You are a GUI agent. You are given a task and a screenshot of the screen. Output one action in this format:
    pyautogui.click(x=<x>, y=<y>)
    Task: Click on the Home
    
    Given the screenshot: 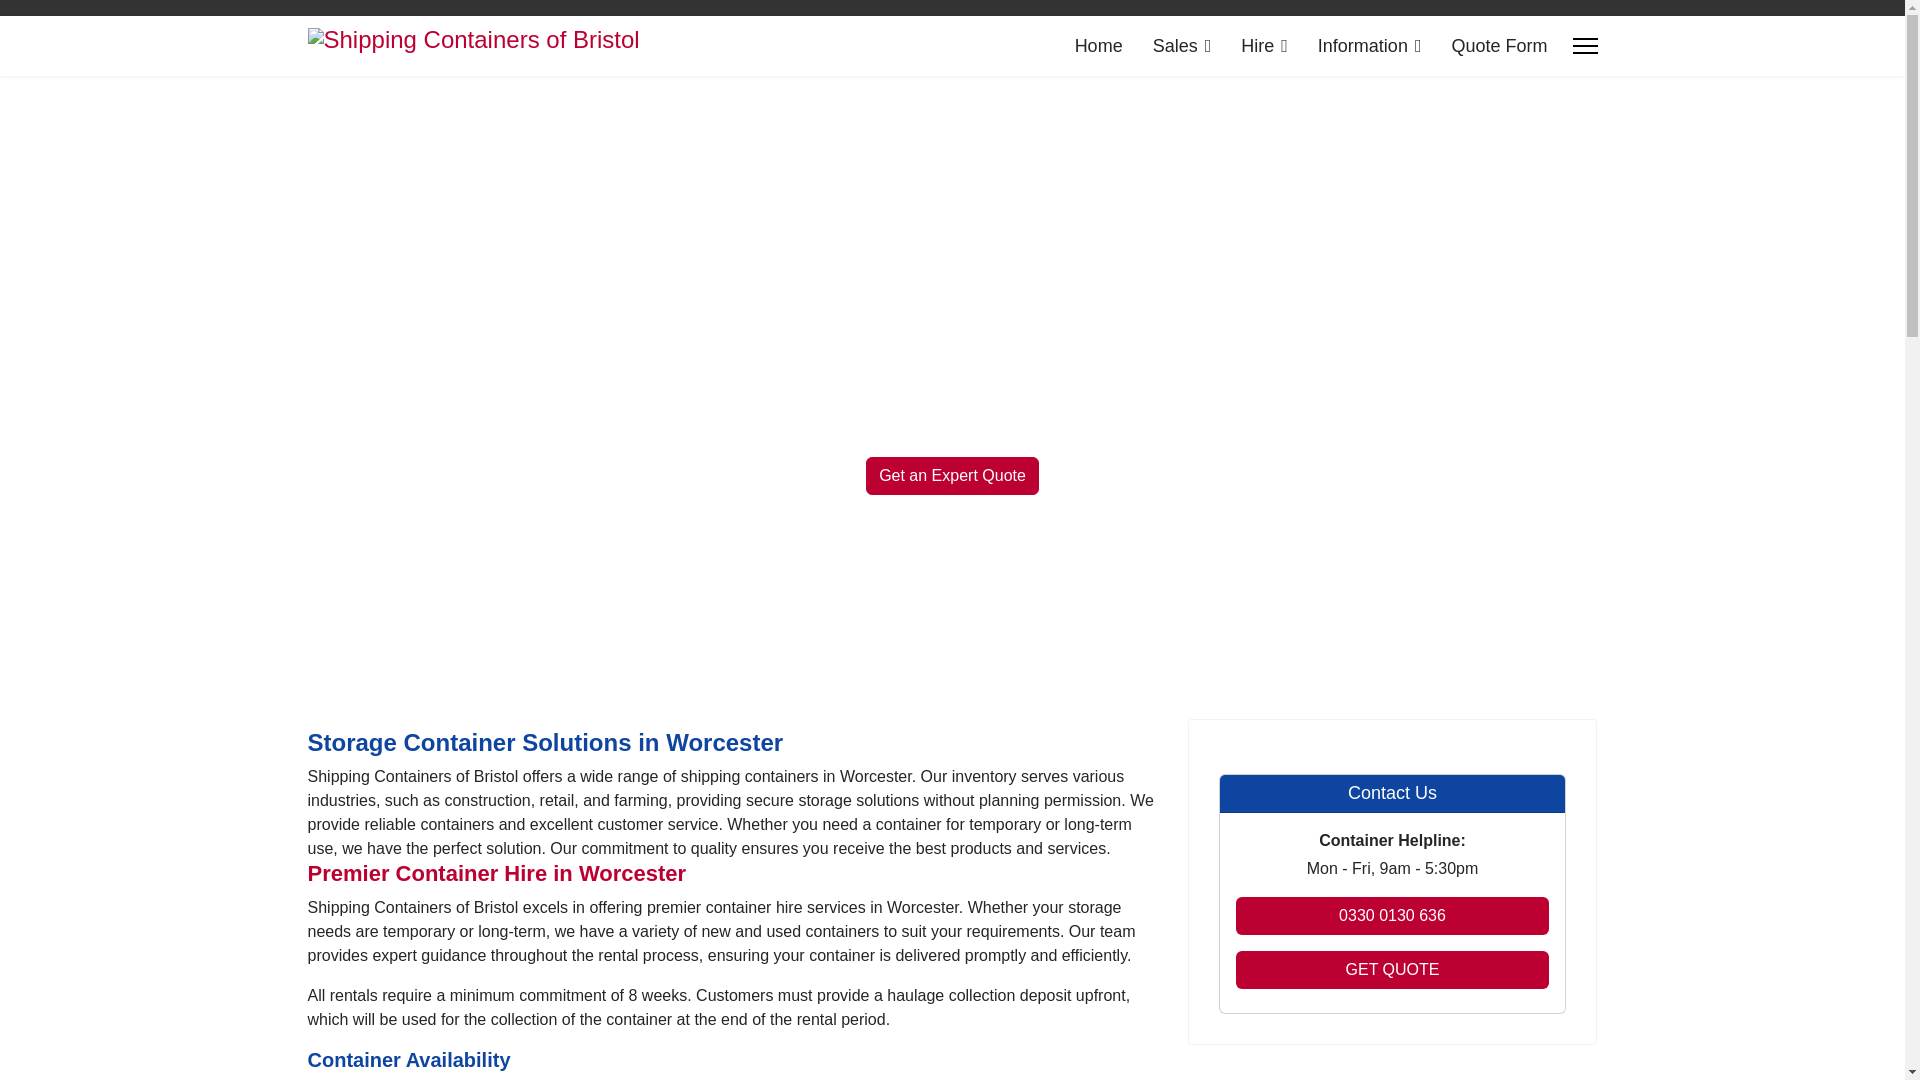 What is the action you would take?
    pyautogui.click(x=1098, y=46)
    